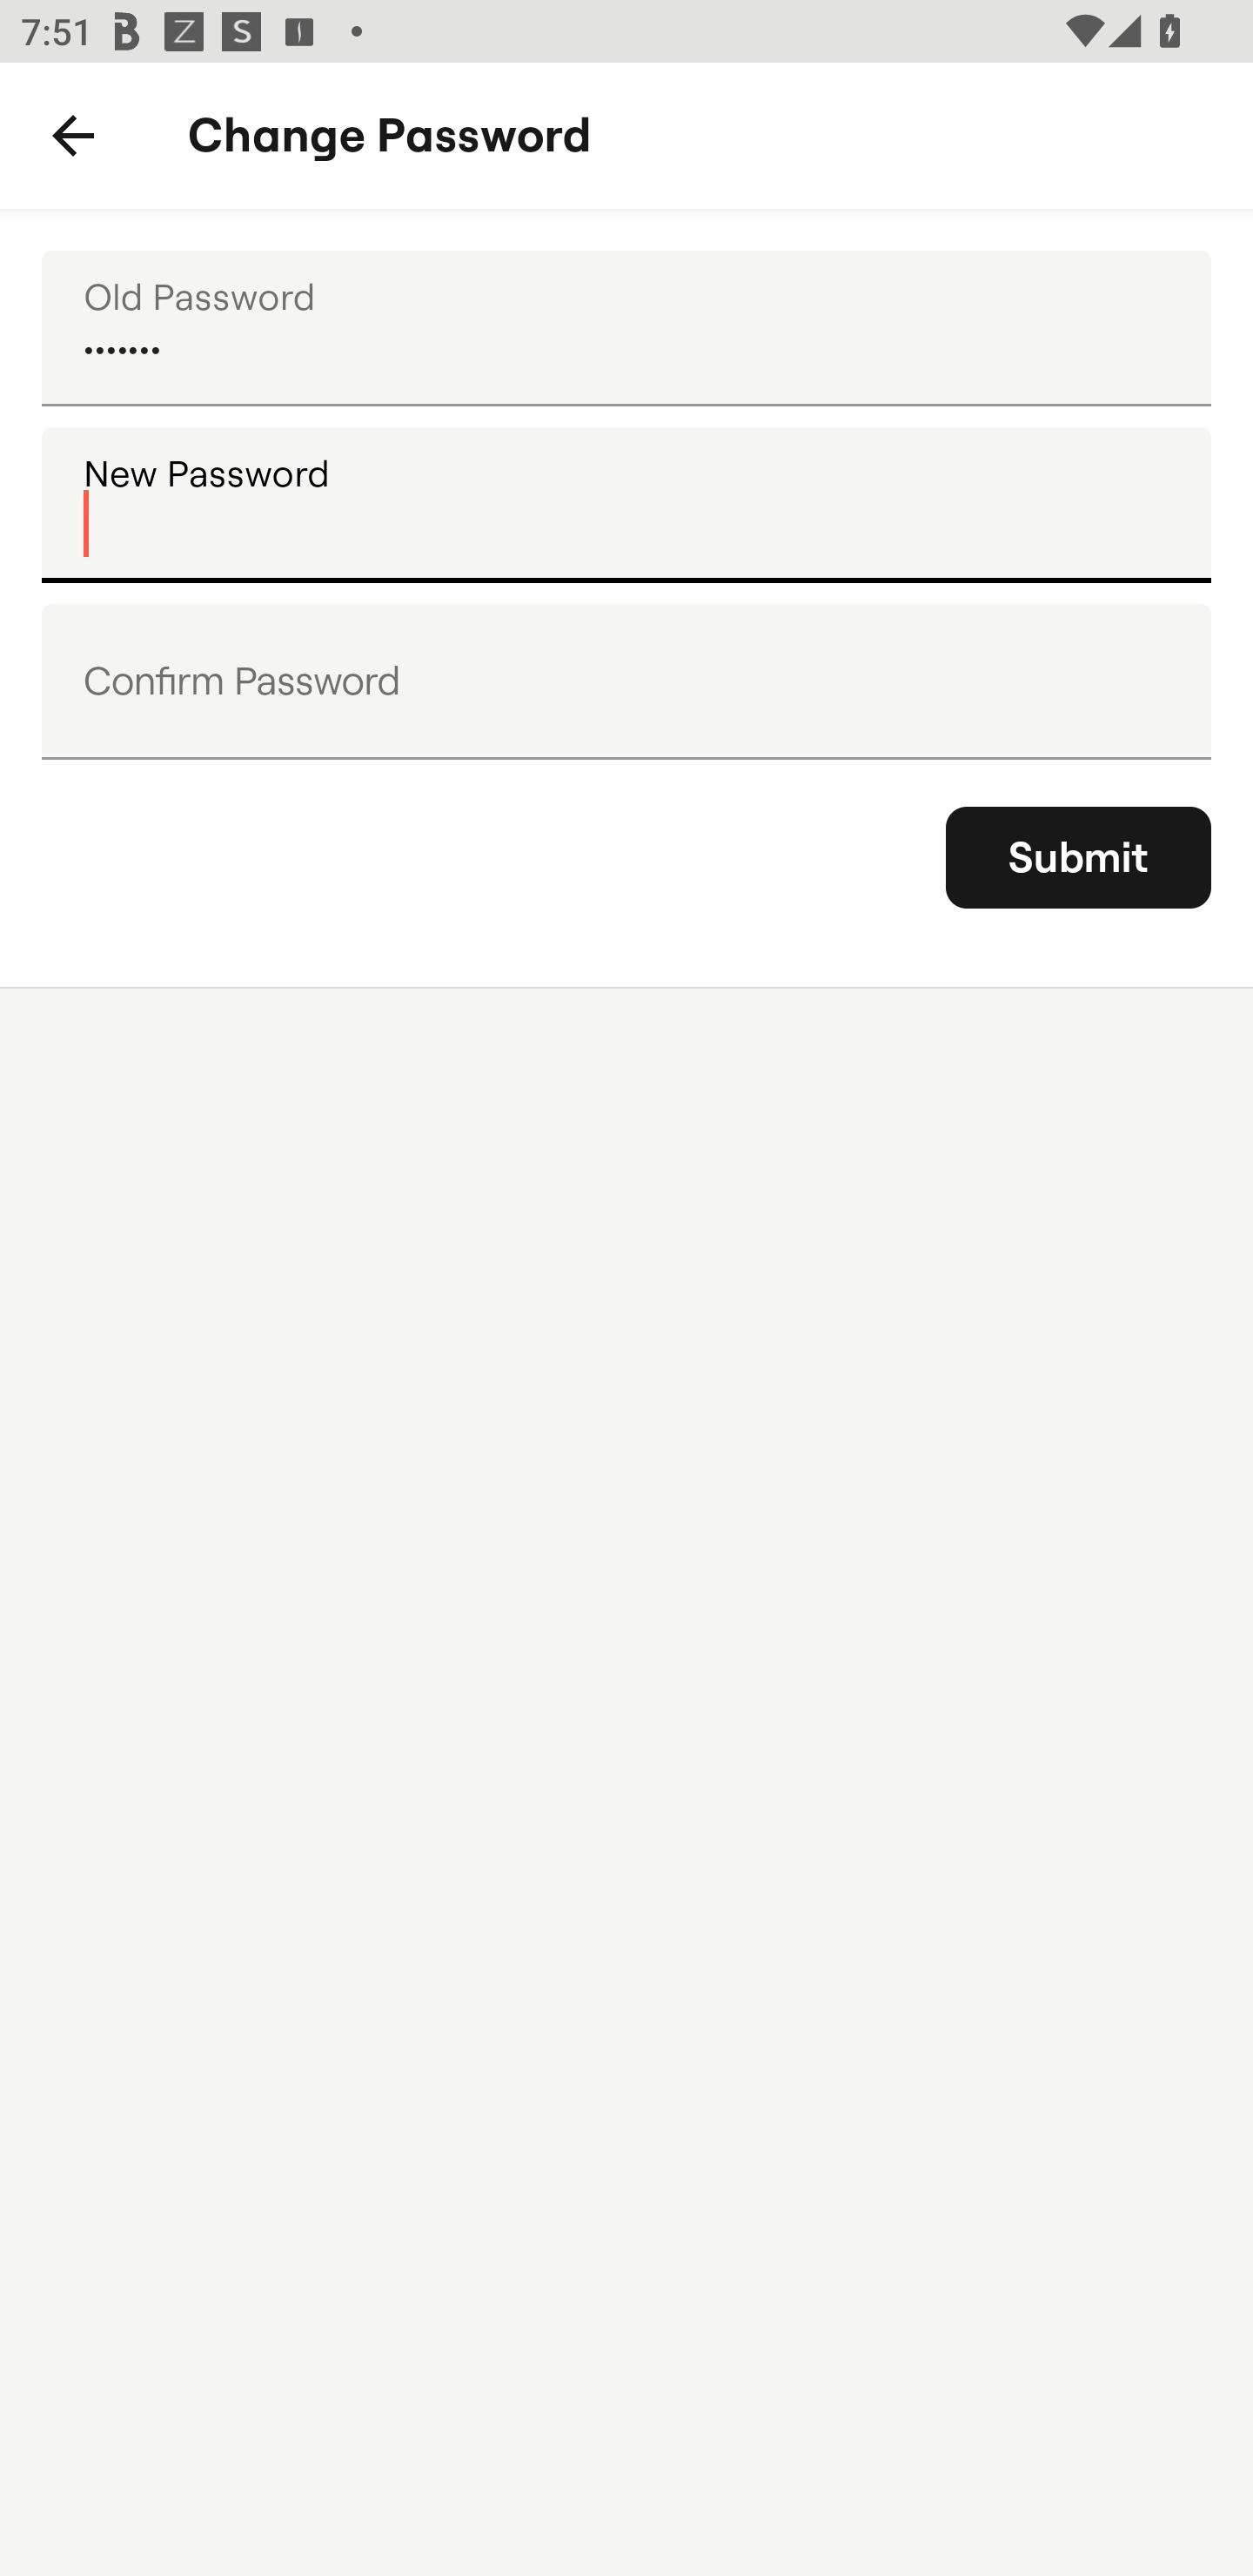 The height and width of the screenshot is (2576, 1253). Describe the element at coordinates (73, 136) in the screenshot. I see `Back` at that location.